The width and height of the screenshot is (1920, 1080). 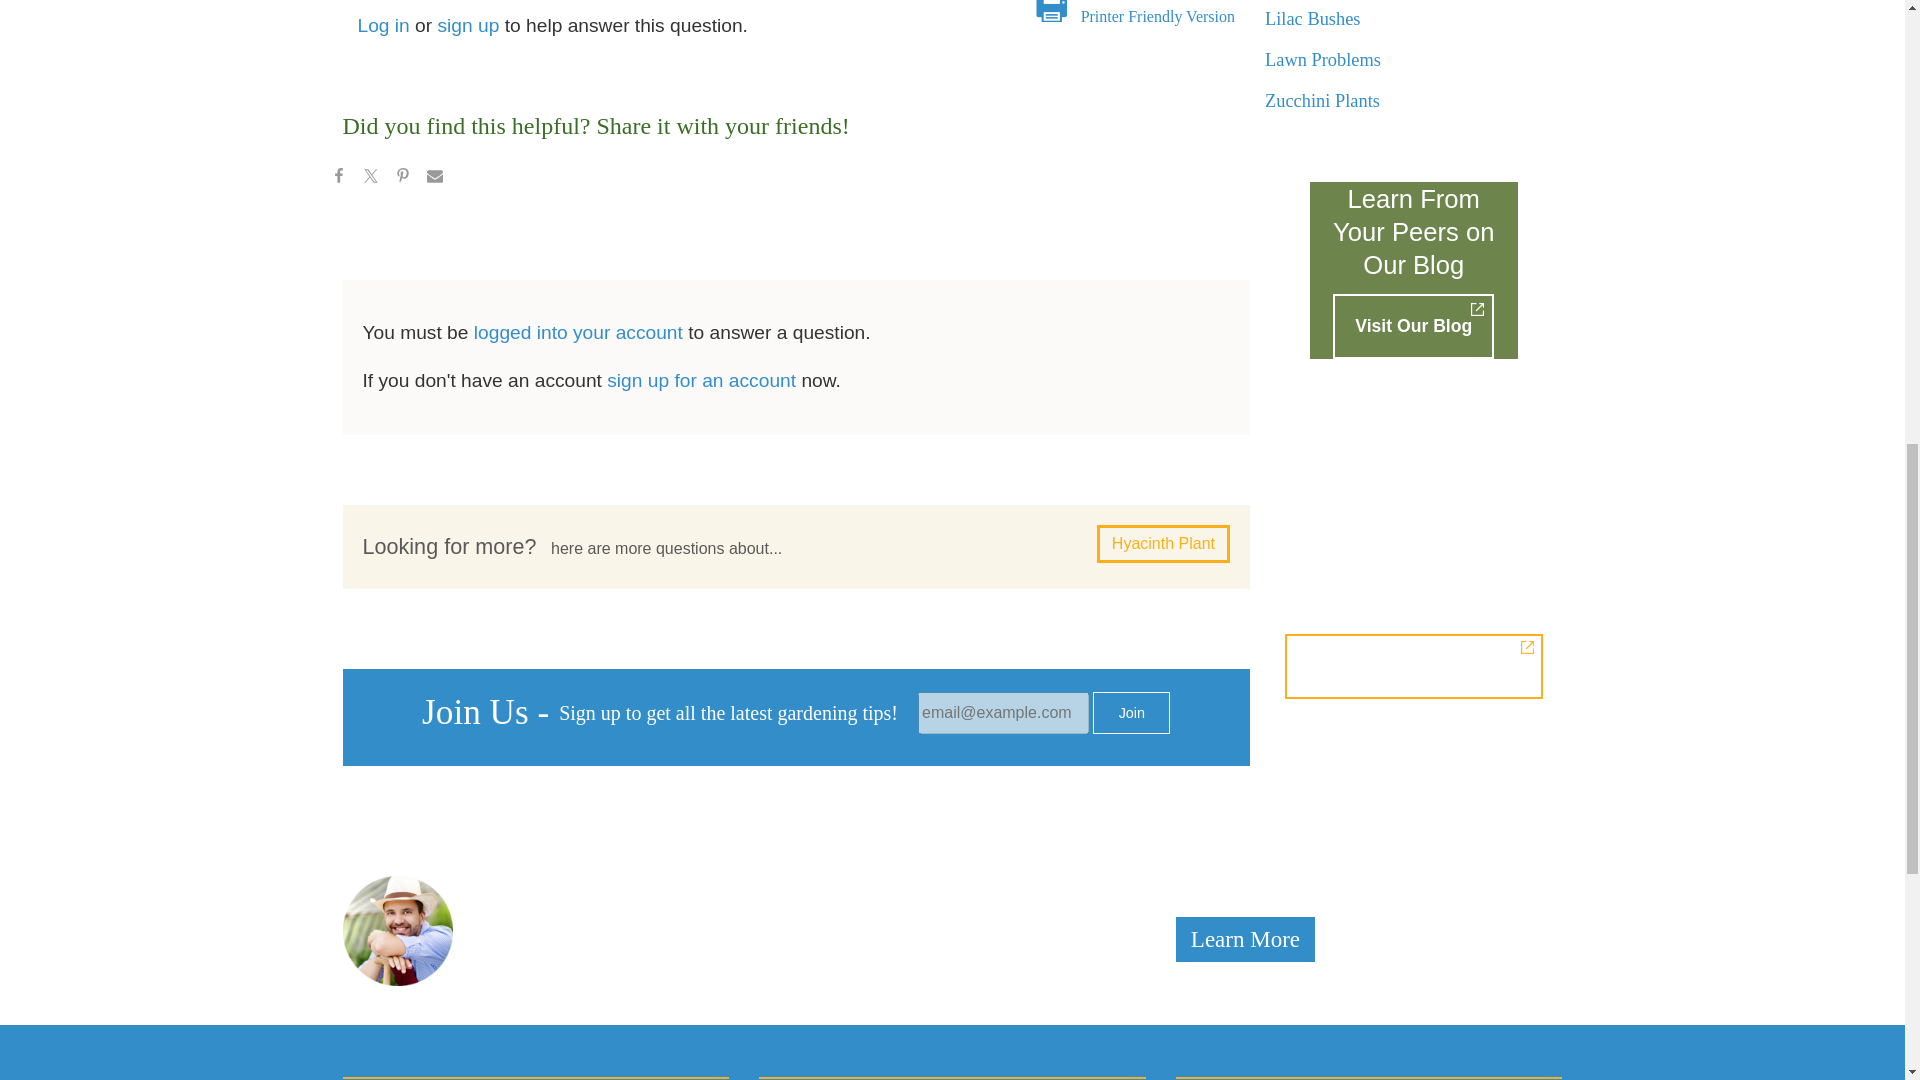 I want to click on sign up for an account, so click(x=701, y=380).